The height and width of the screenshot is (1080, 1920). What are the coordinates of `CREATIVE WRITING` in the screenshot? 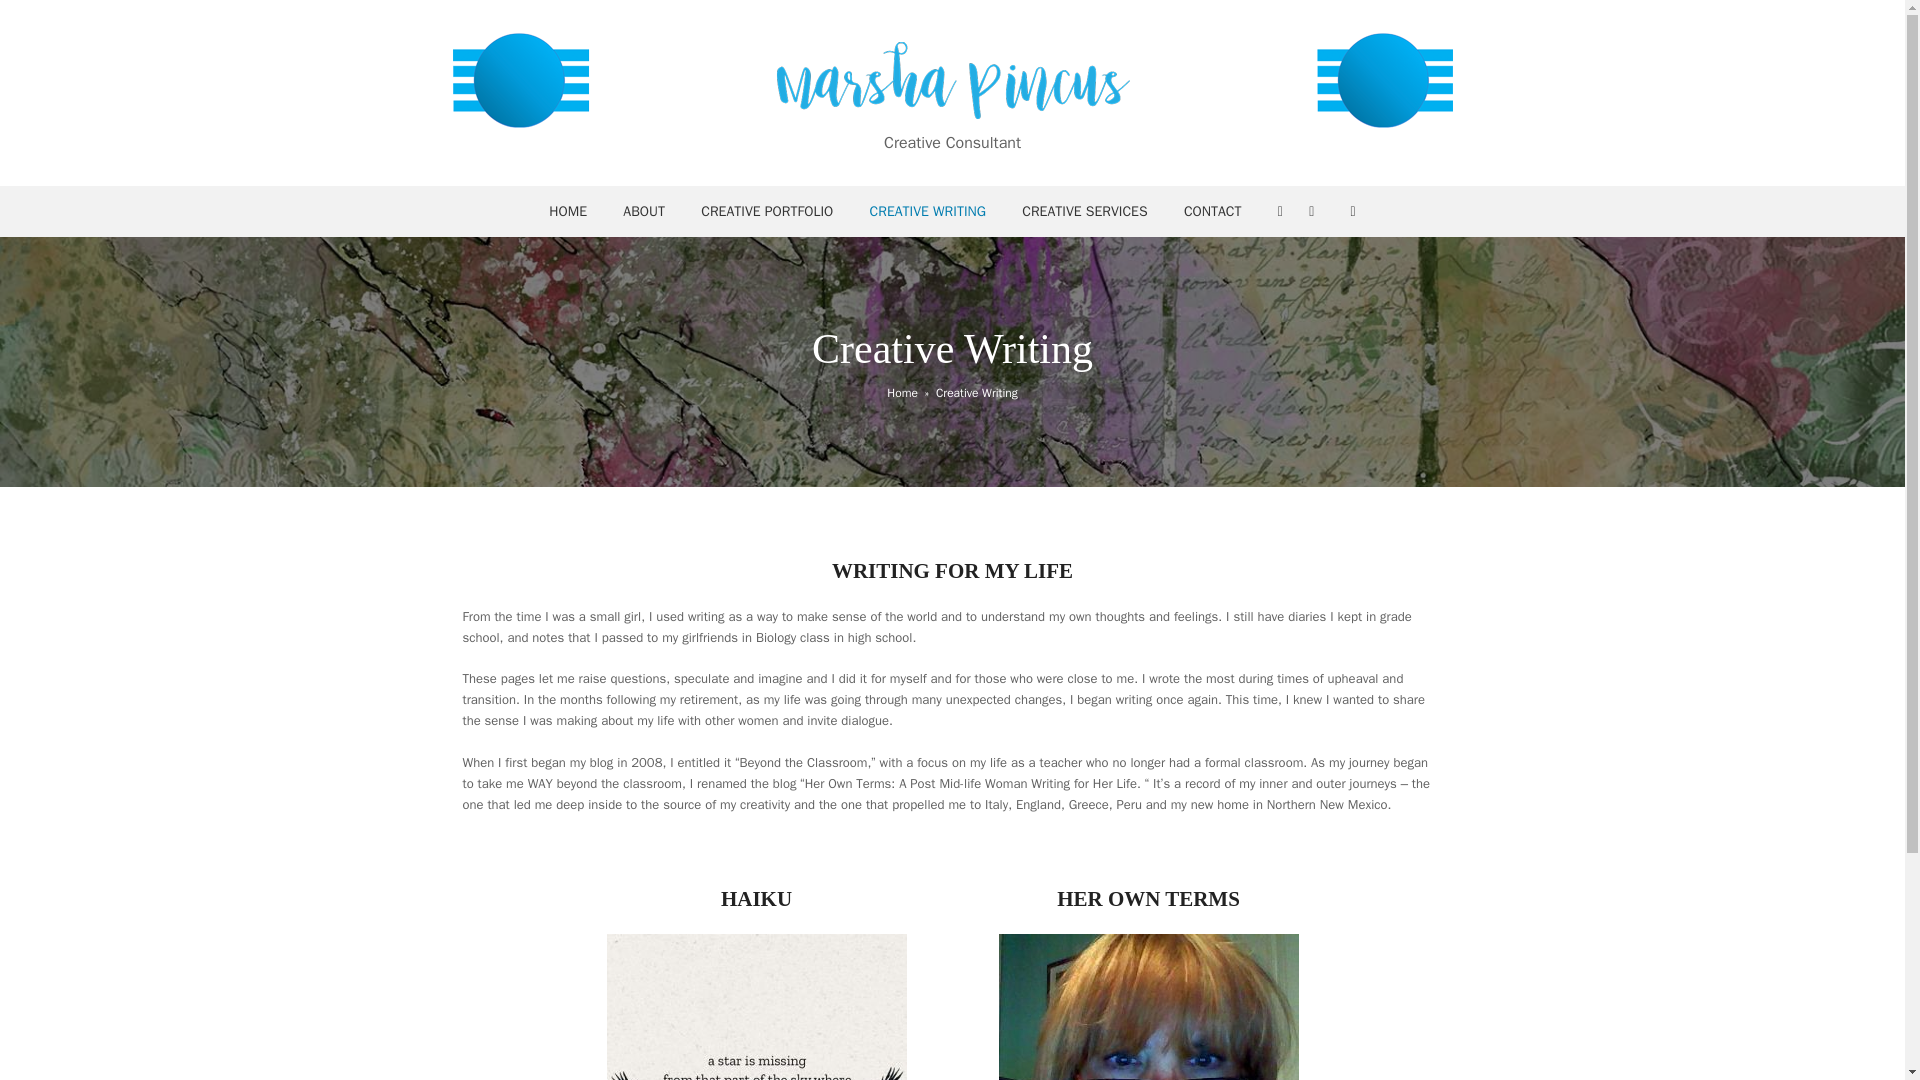 It's located at (927, 211).